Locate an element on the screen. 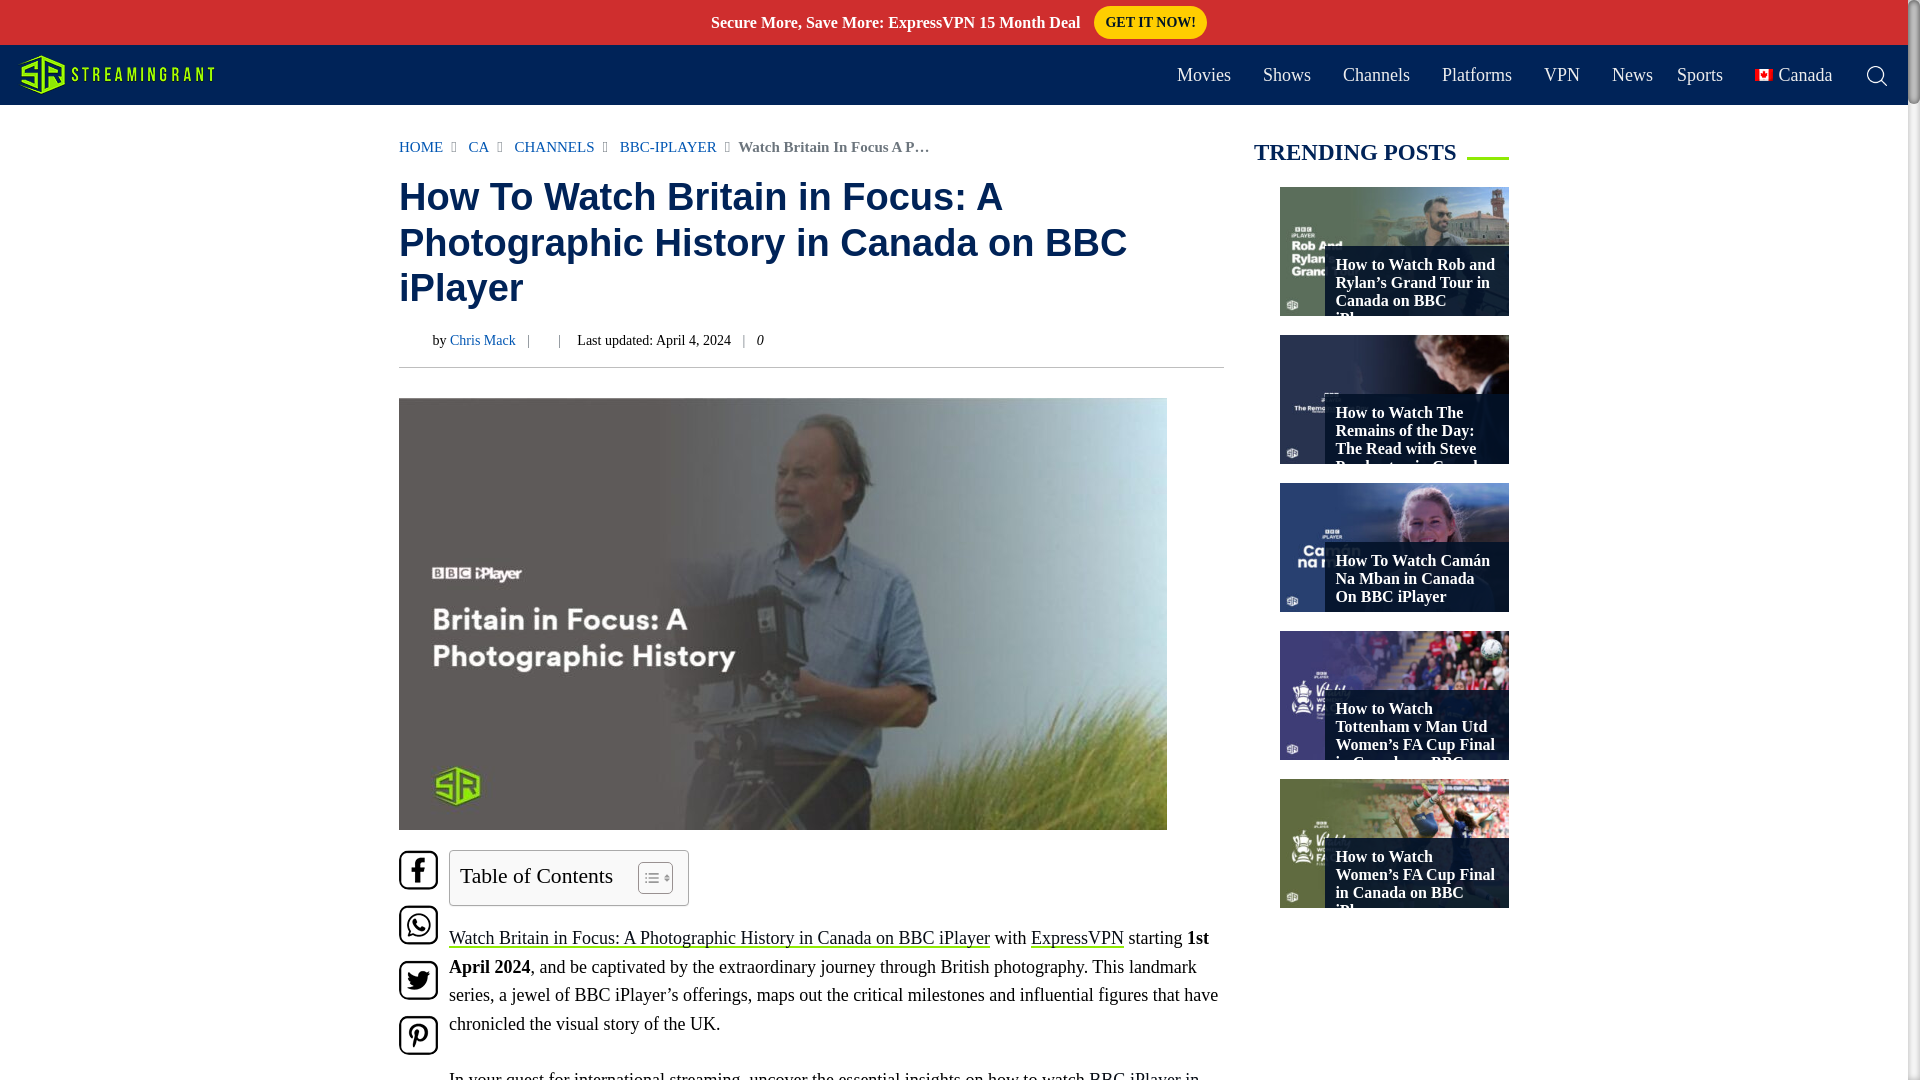 The width and height of the screenshot is (1920, 1080). GET IT NOW! is located at coordinates (1150, 22).